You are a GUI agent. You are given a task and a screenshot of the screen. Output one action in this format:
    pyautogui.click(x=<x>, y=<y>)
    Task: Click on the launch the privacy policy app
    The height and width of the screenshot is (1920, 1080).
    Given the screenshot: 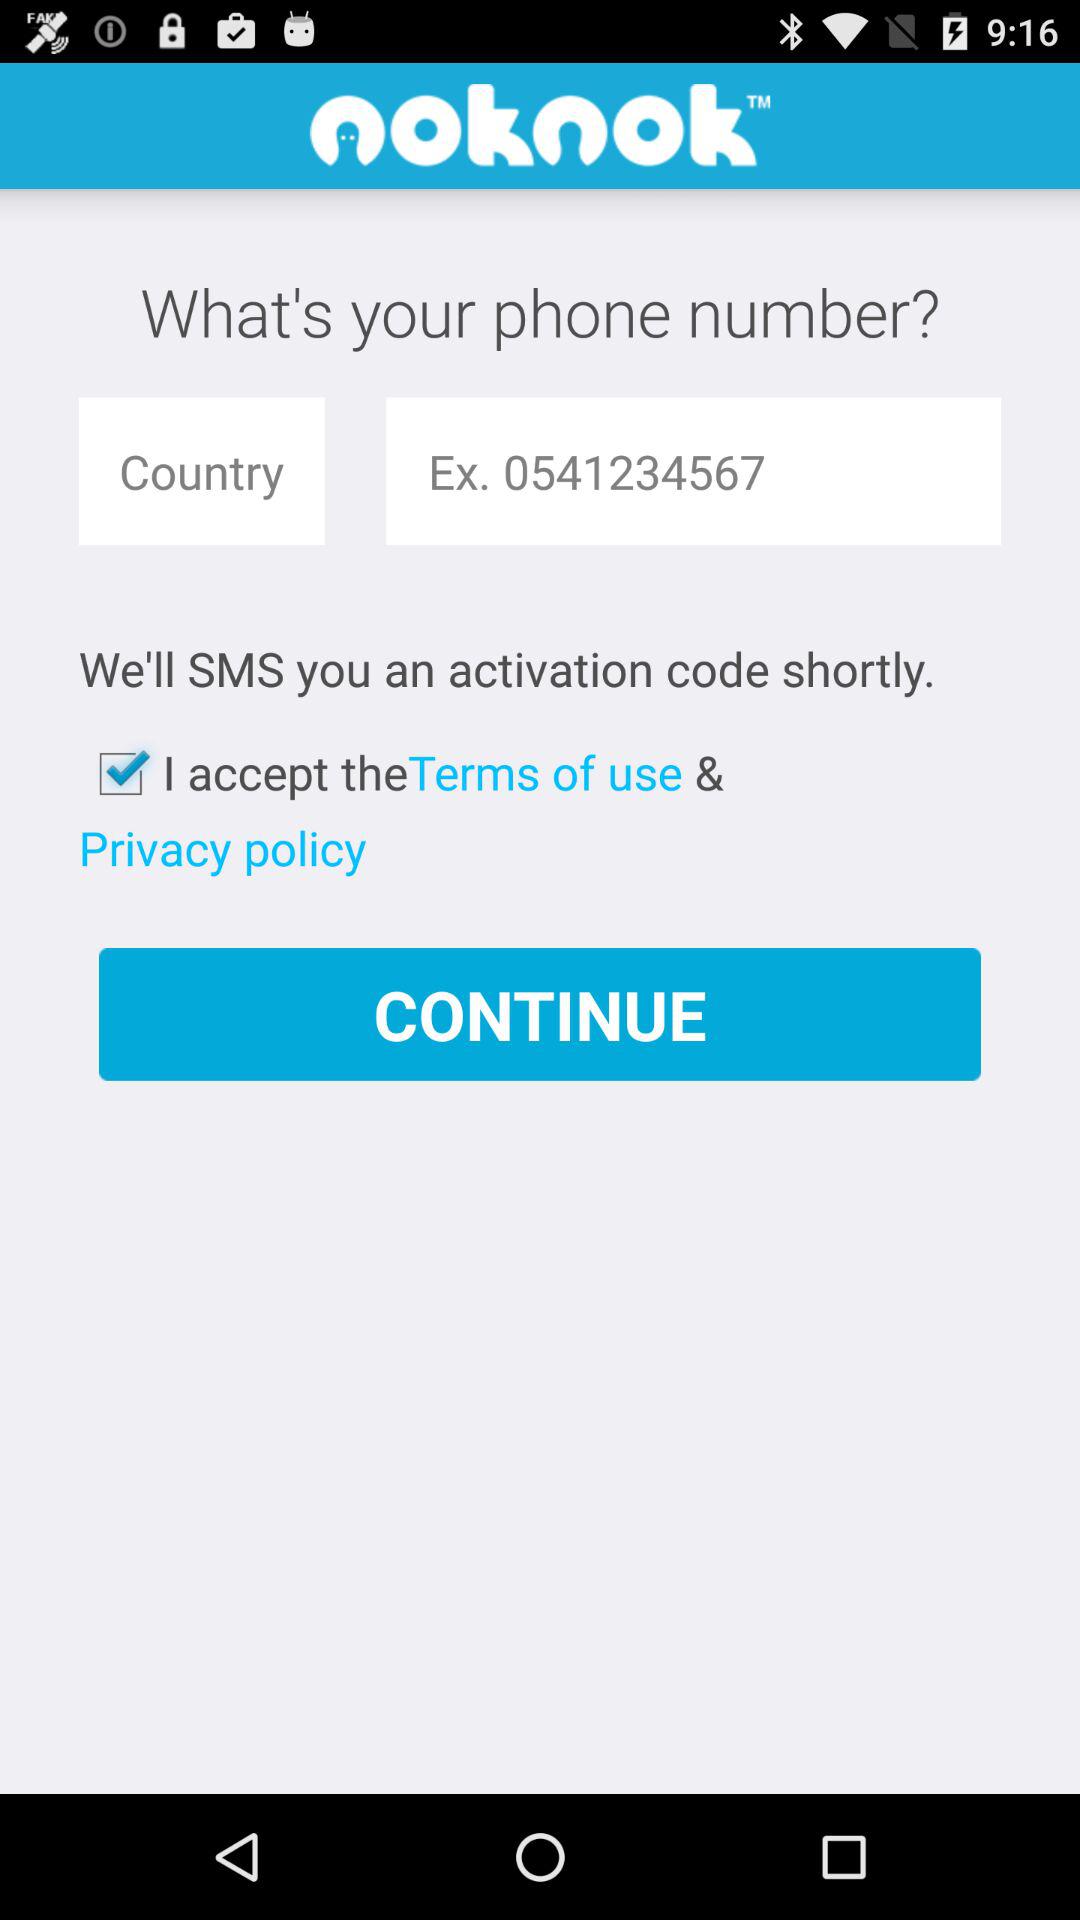 What is the action you would take?
    pyautogui.click(x=222, y=848)
    